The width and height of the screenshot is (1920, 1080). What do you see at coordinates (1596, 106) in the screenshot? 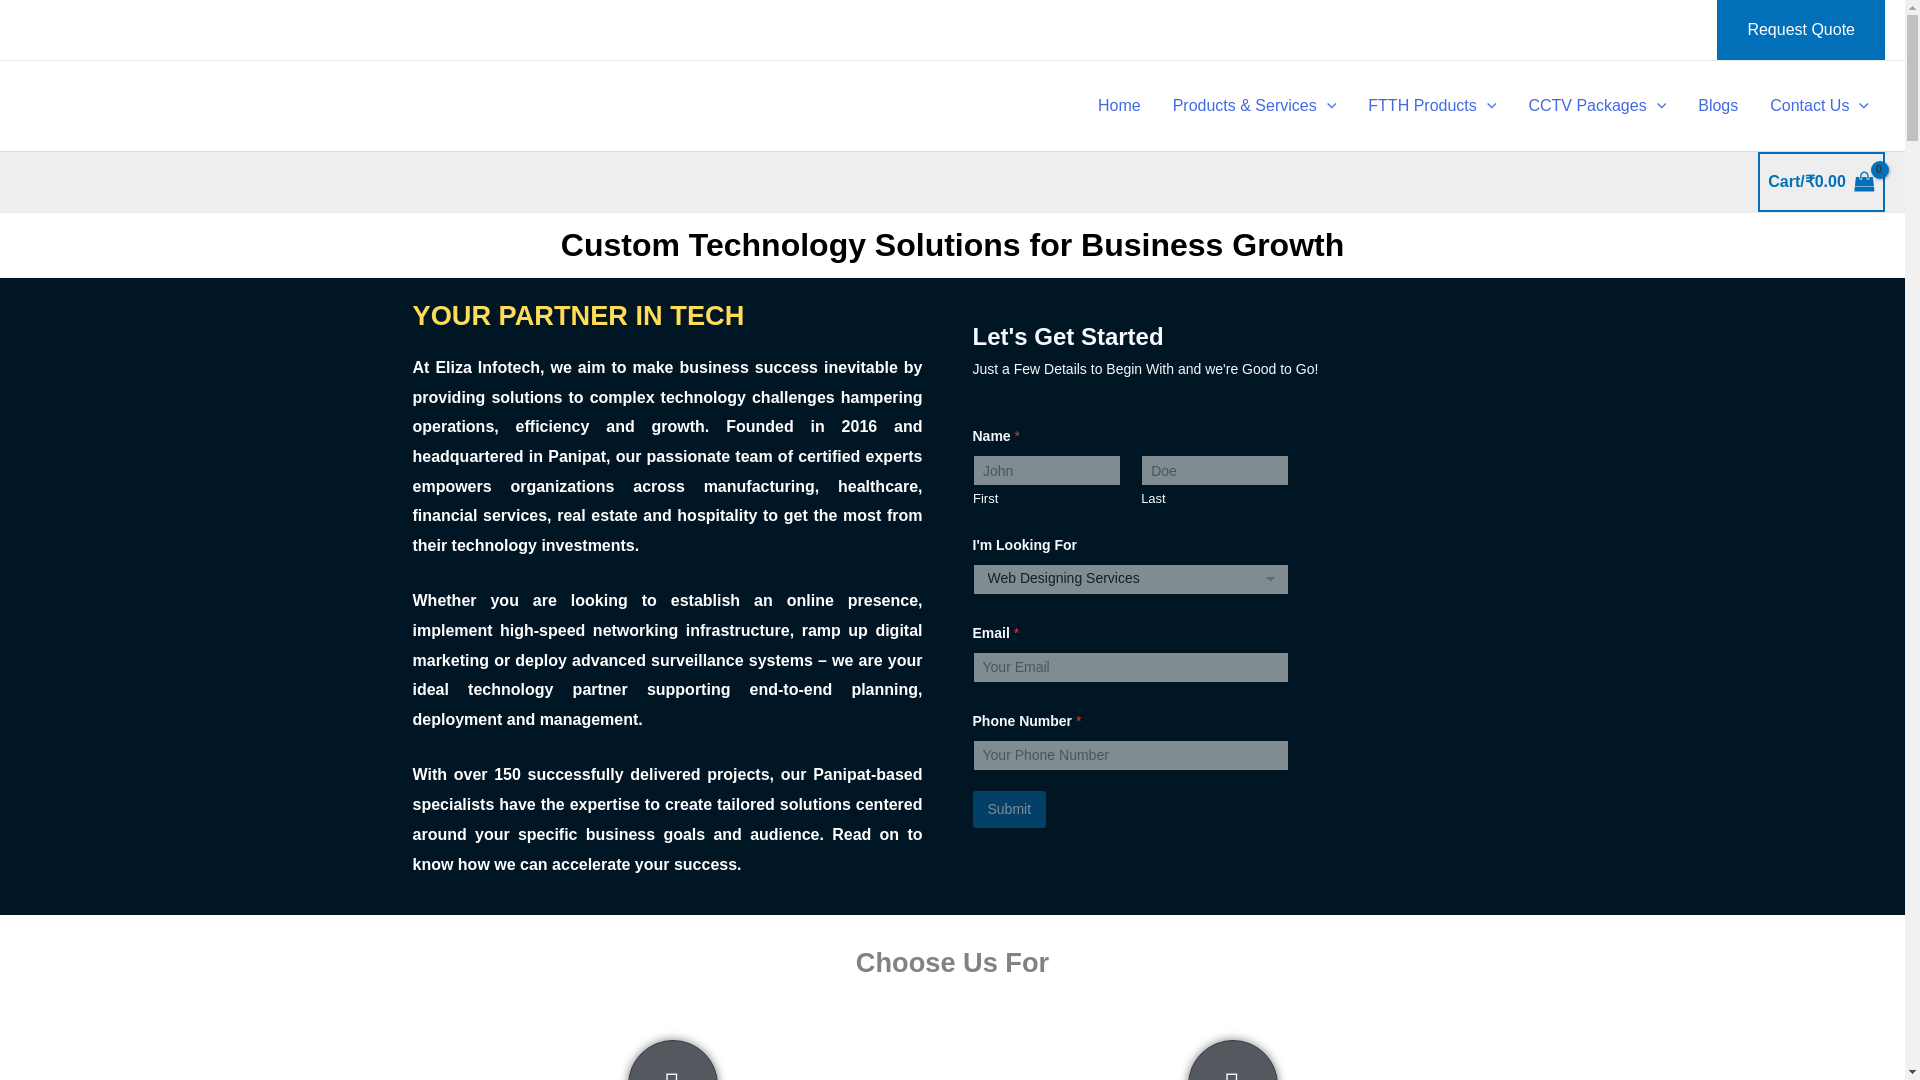
I see `CCTV Packages` at bounding box center [1596, 106].